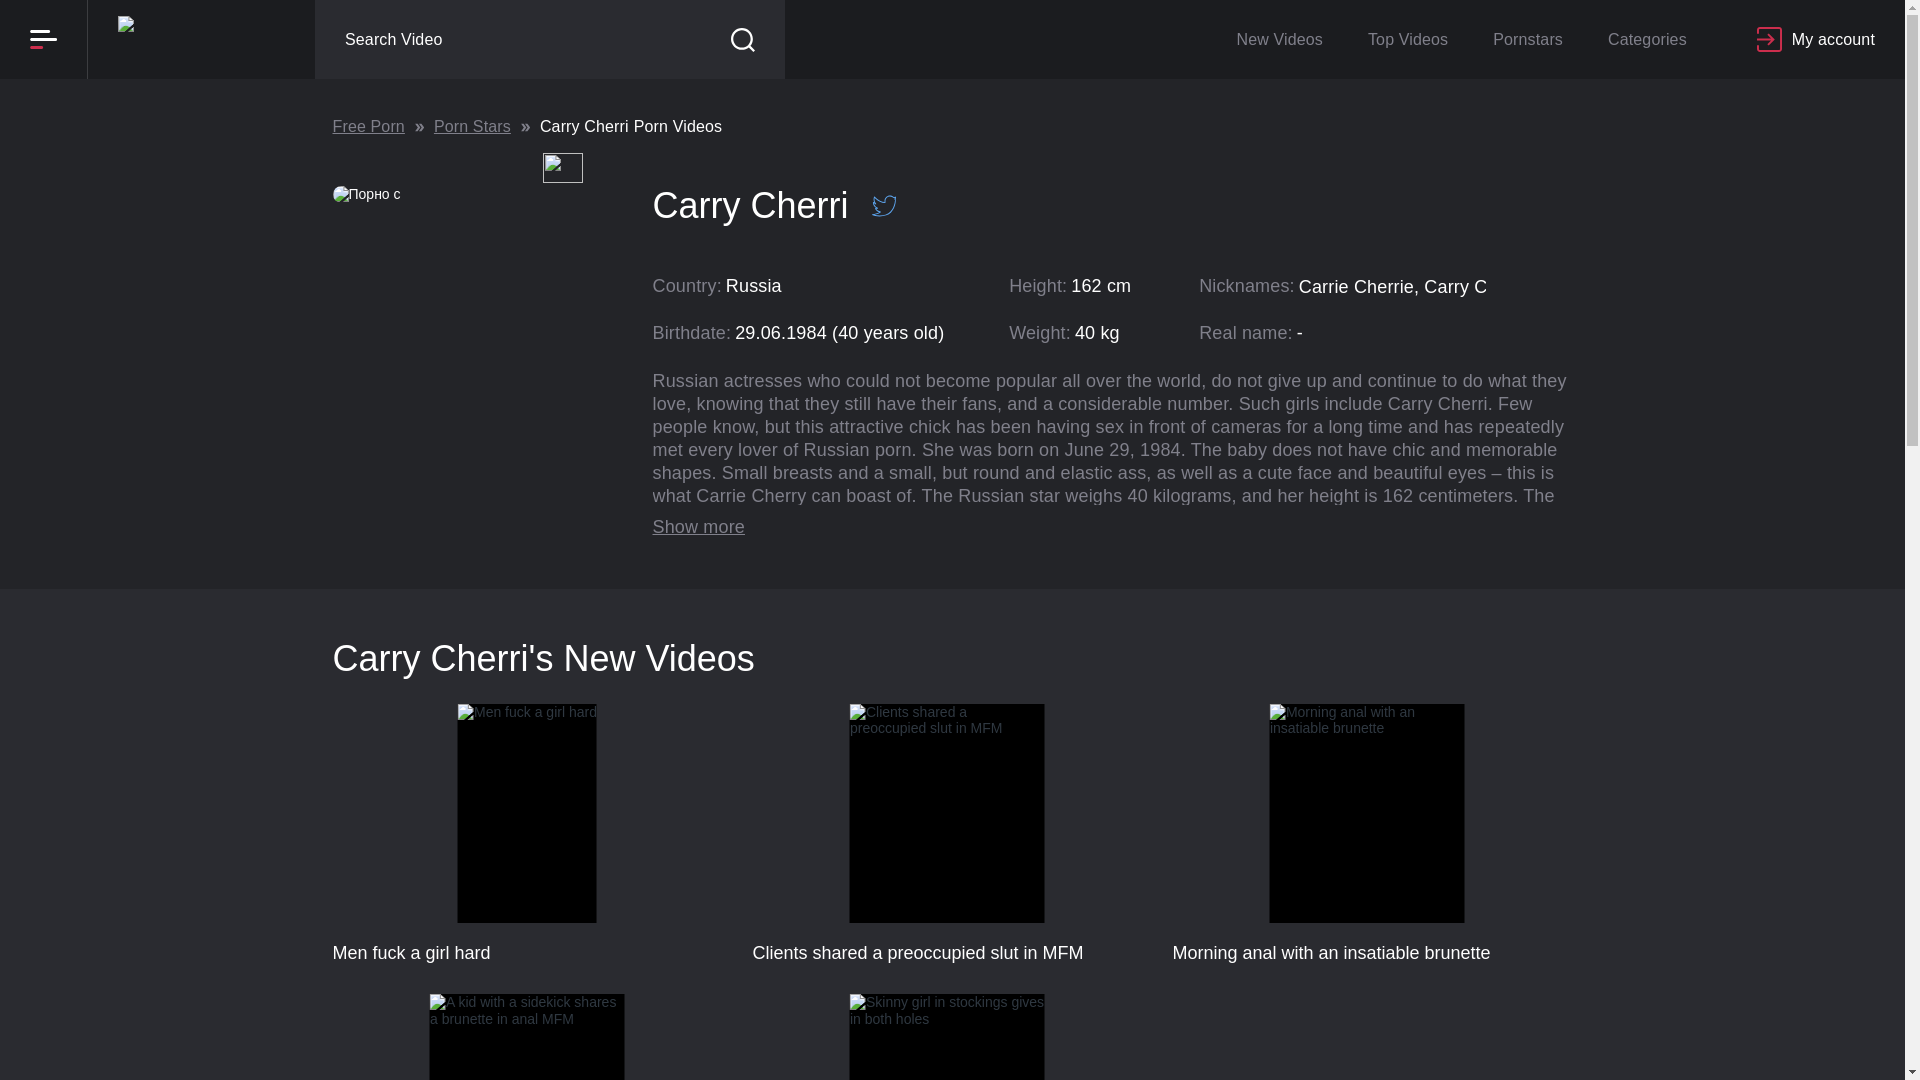 This screenshot has height=1080, width=1920. What do you see at coordinates (1408, 39) in the screenshot?
I see `Top Videos` at bounding box center [1408, 39].